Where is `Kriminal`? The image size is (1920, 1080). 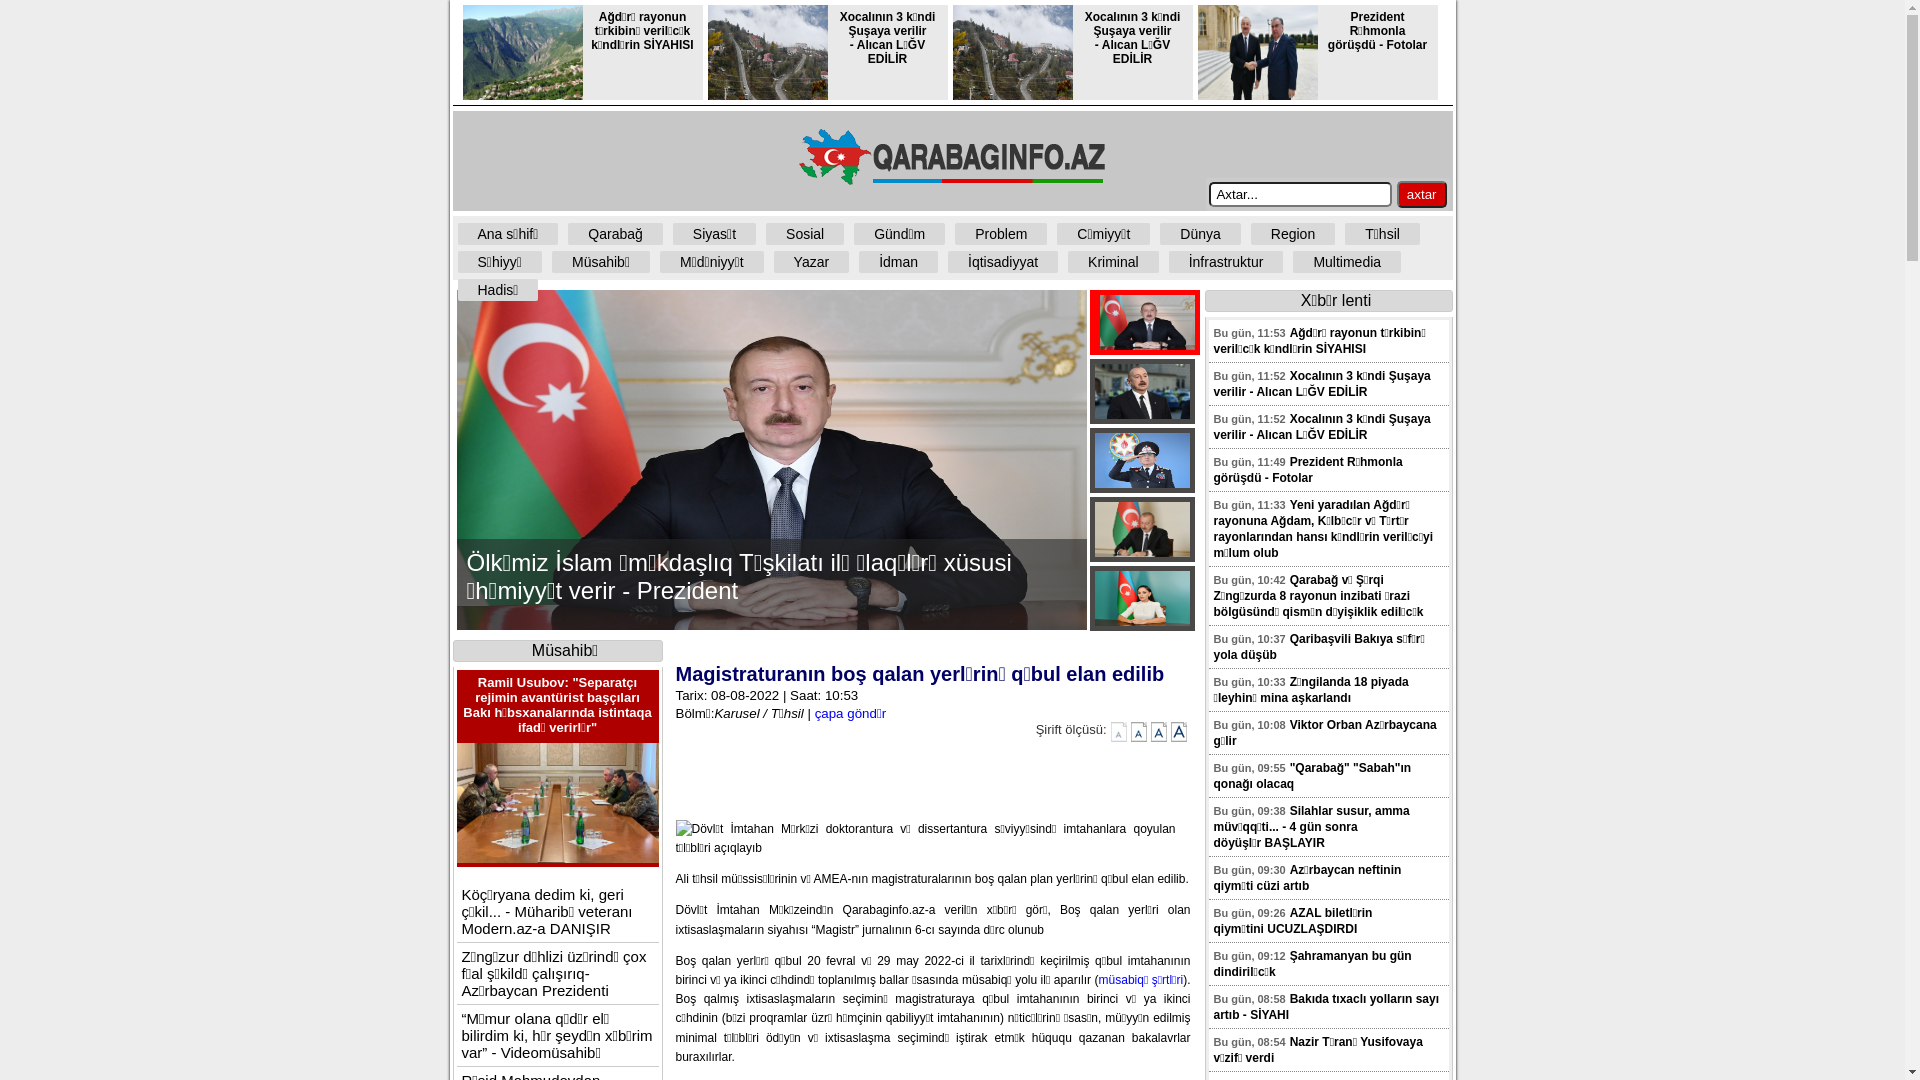
Kriminal is located at coordinates (1114, 262).